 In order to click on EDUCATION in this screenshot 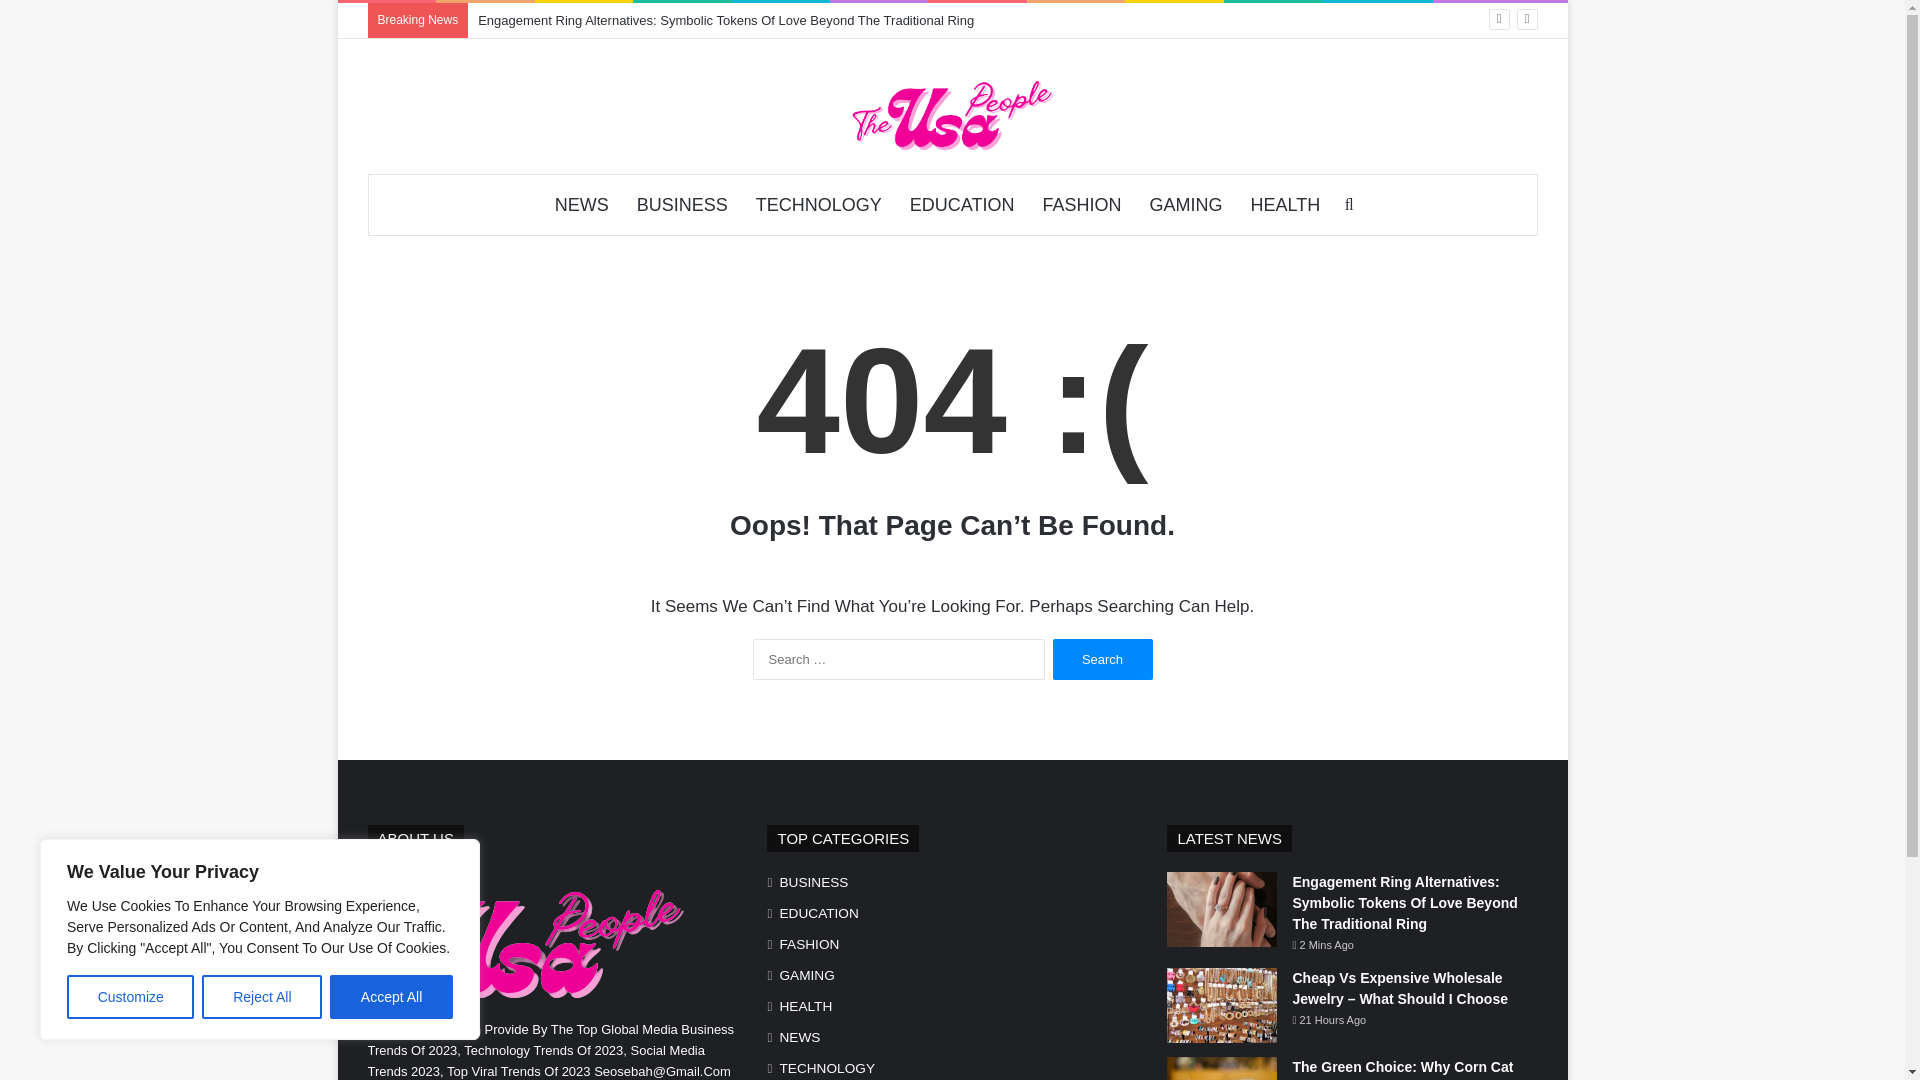, I will do `click(962, 204)`.